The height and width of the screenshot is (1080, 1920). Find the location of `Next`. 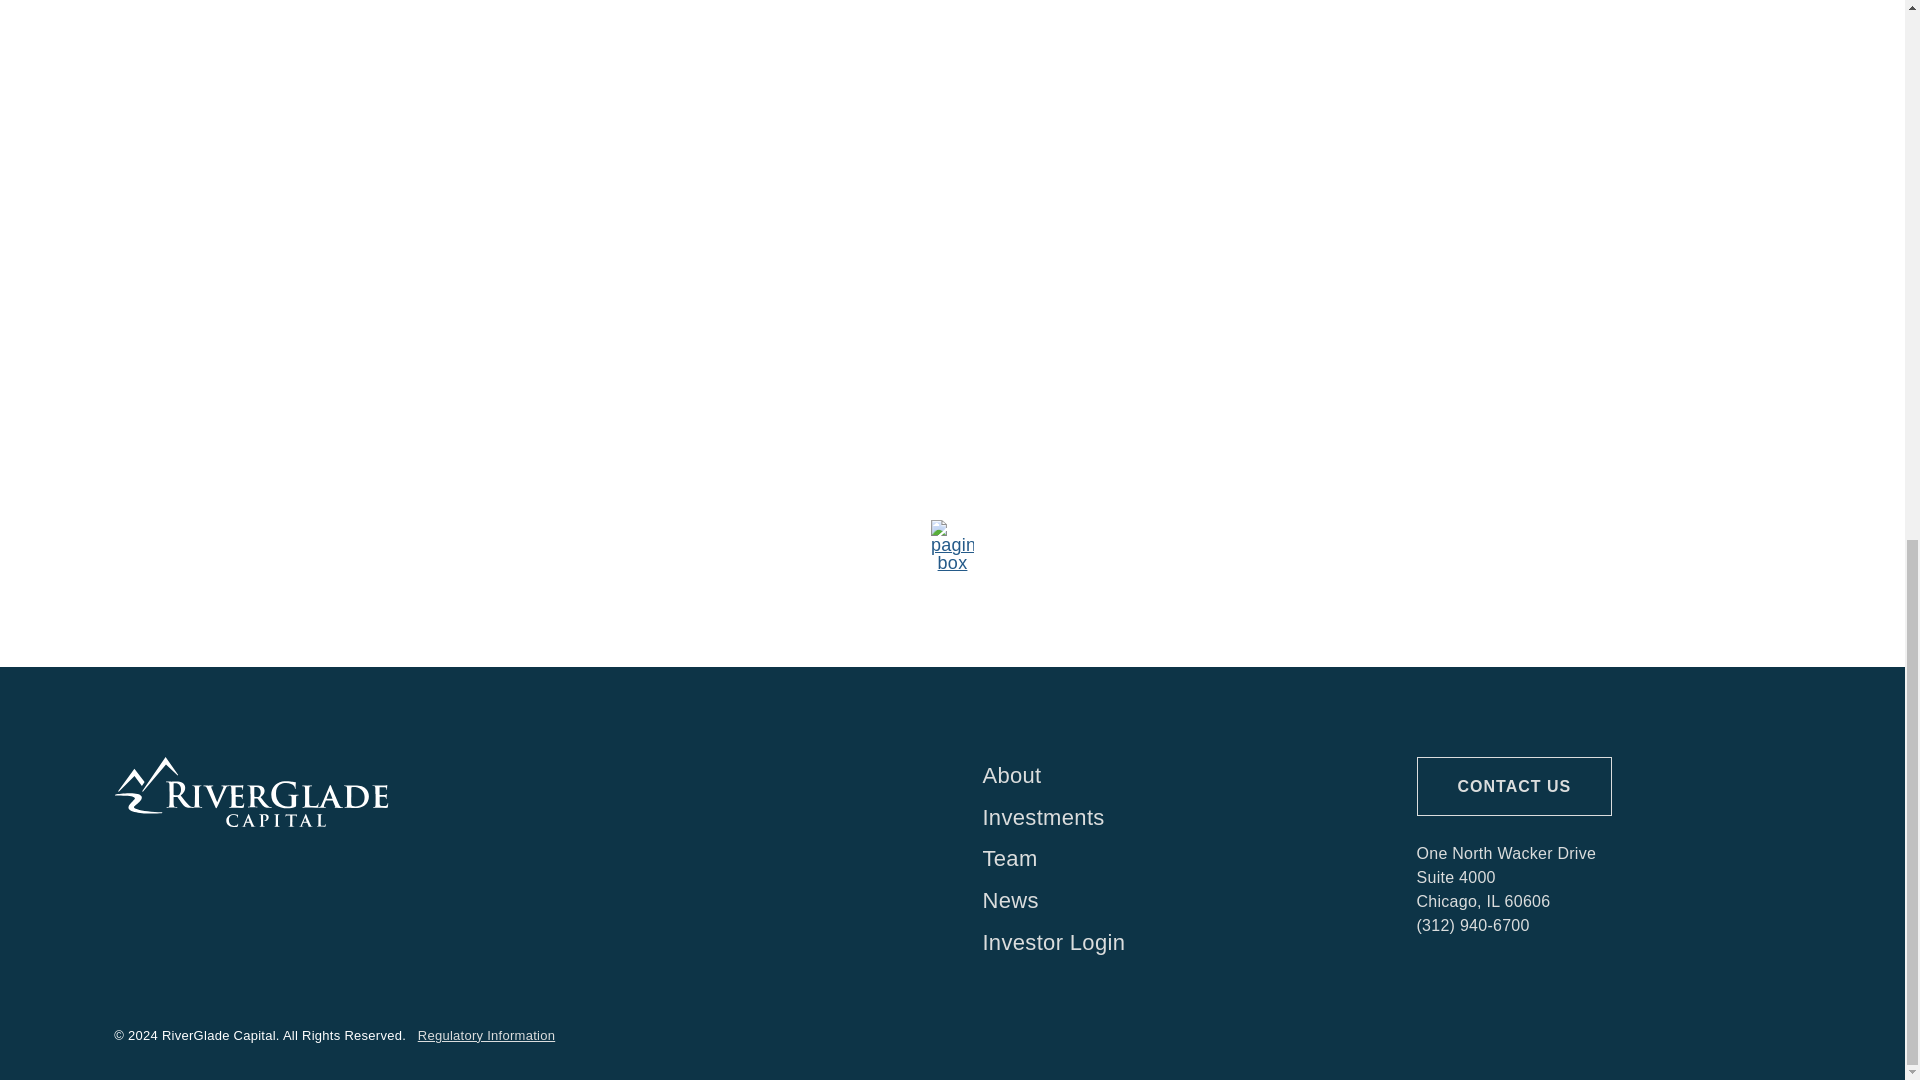

Next is located at coordinates (1474, 542).